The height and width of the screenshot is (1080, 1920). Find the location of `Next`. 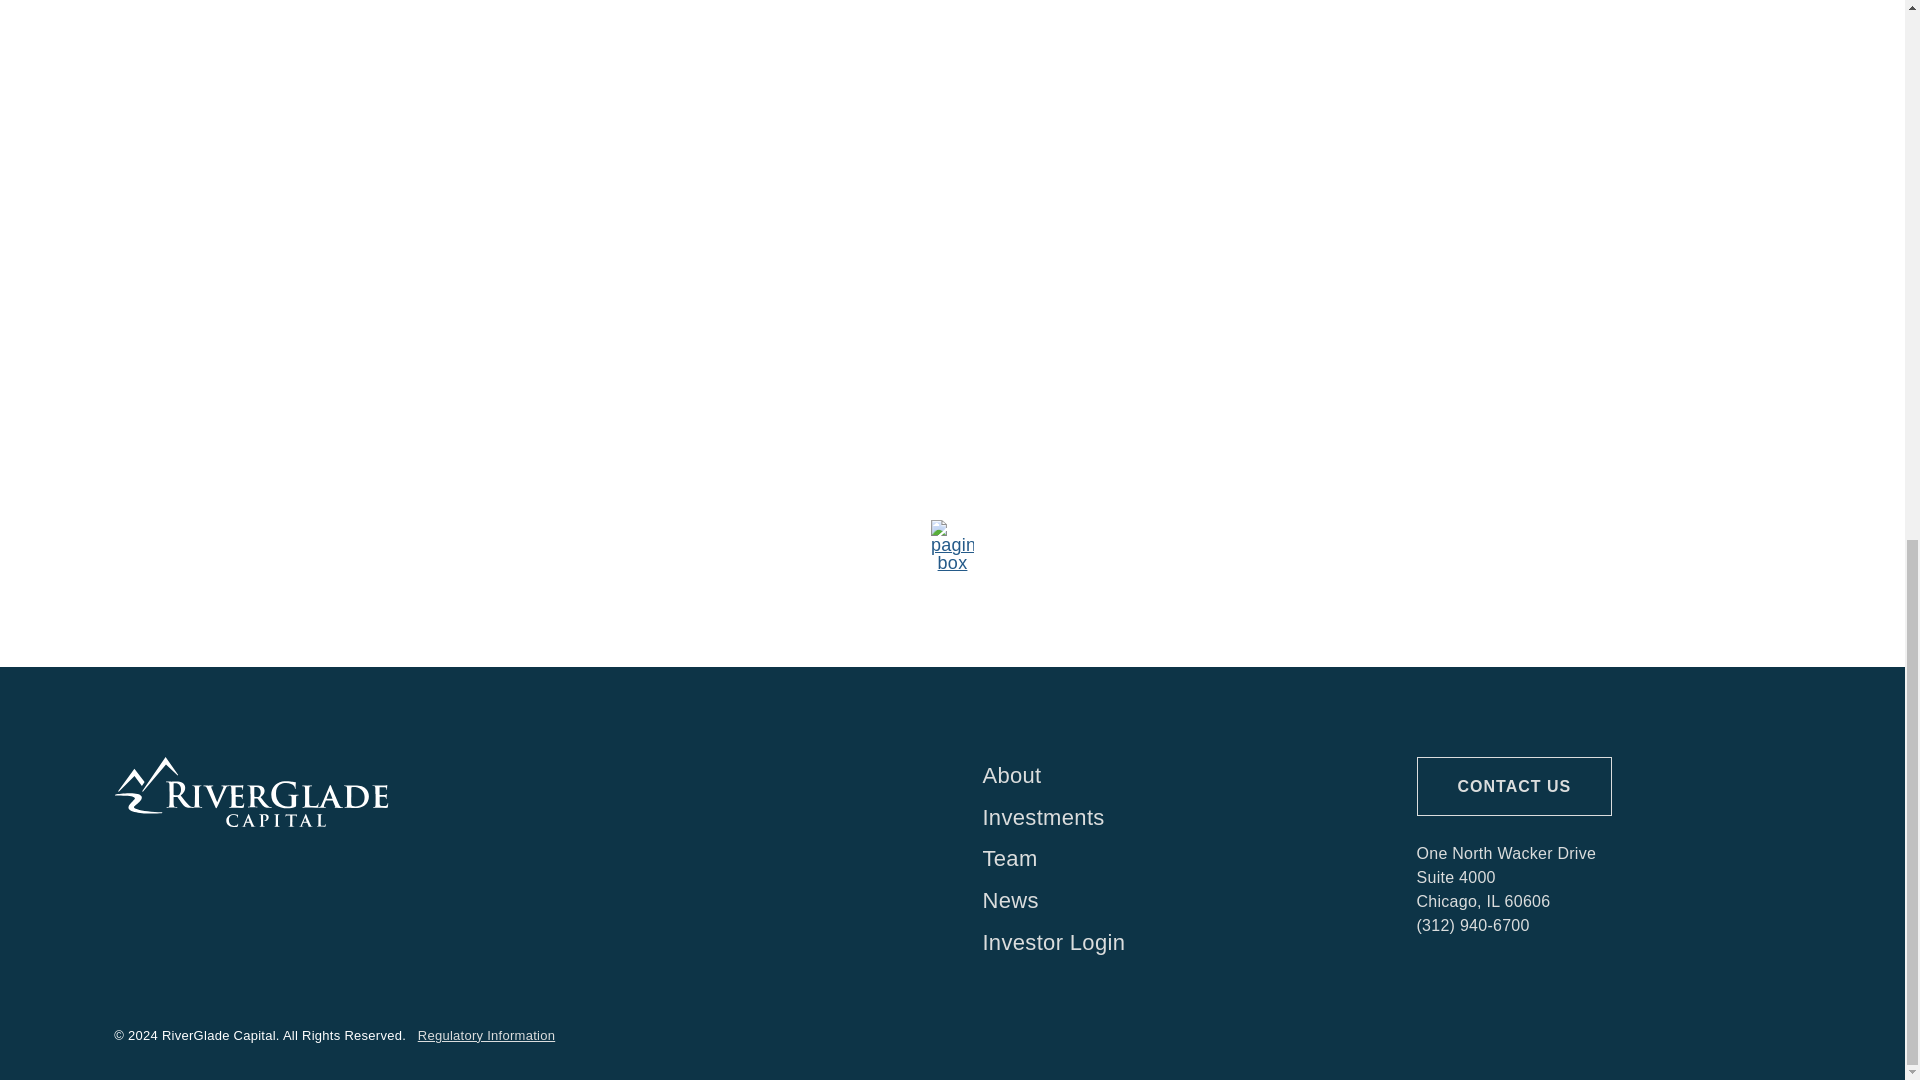

Next is located at coordinates (1474, 542).